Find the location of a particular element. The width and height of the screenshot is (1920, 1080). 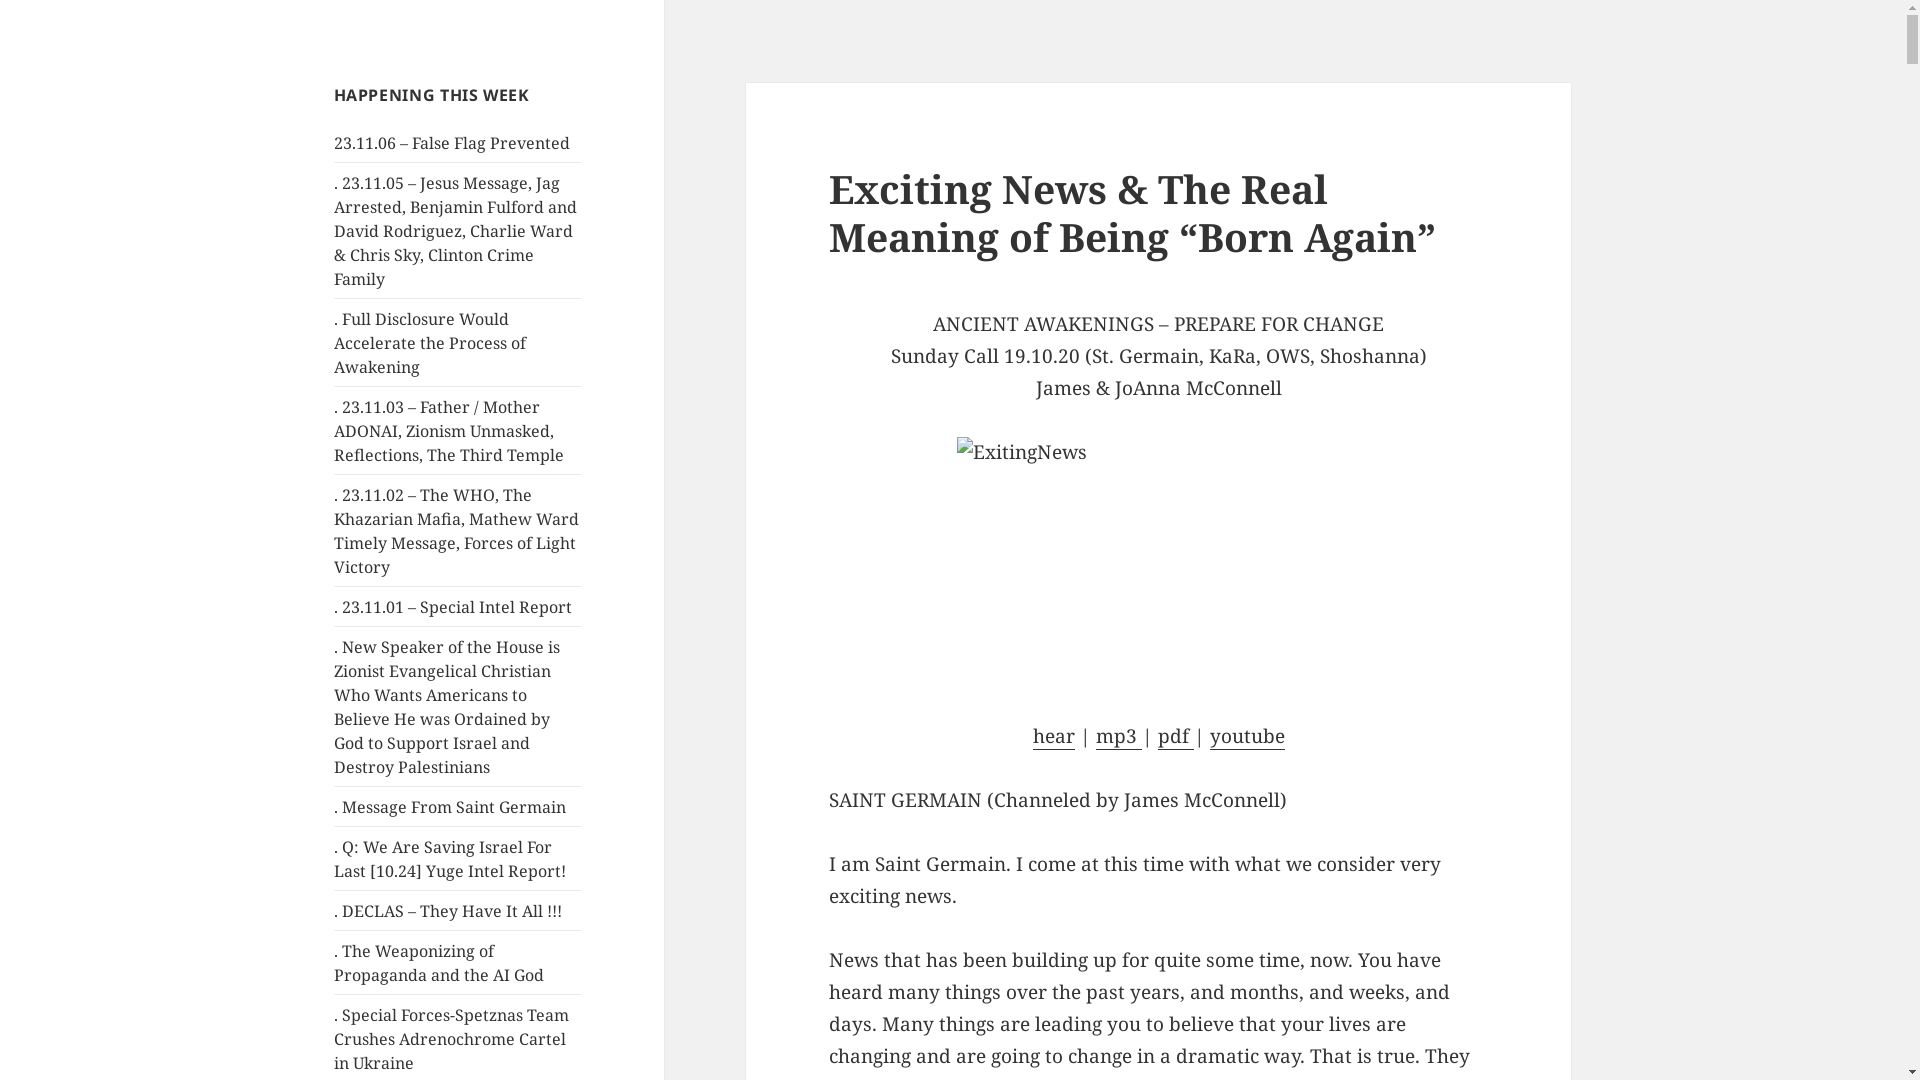

hear is located at coordinates (1054, 736).